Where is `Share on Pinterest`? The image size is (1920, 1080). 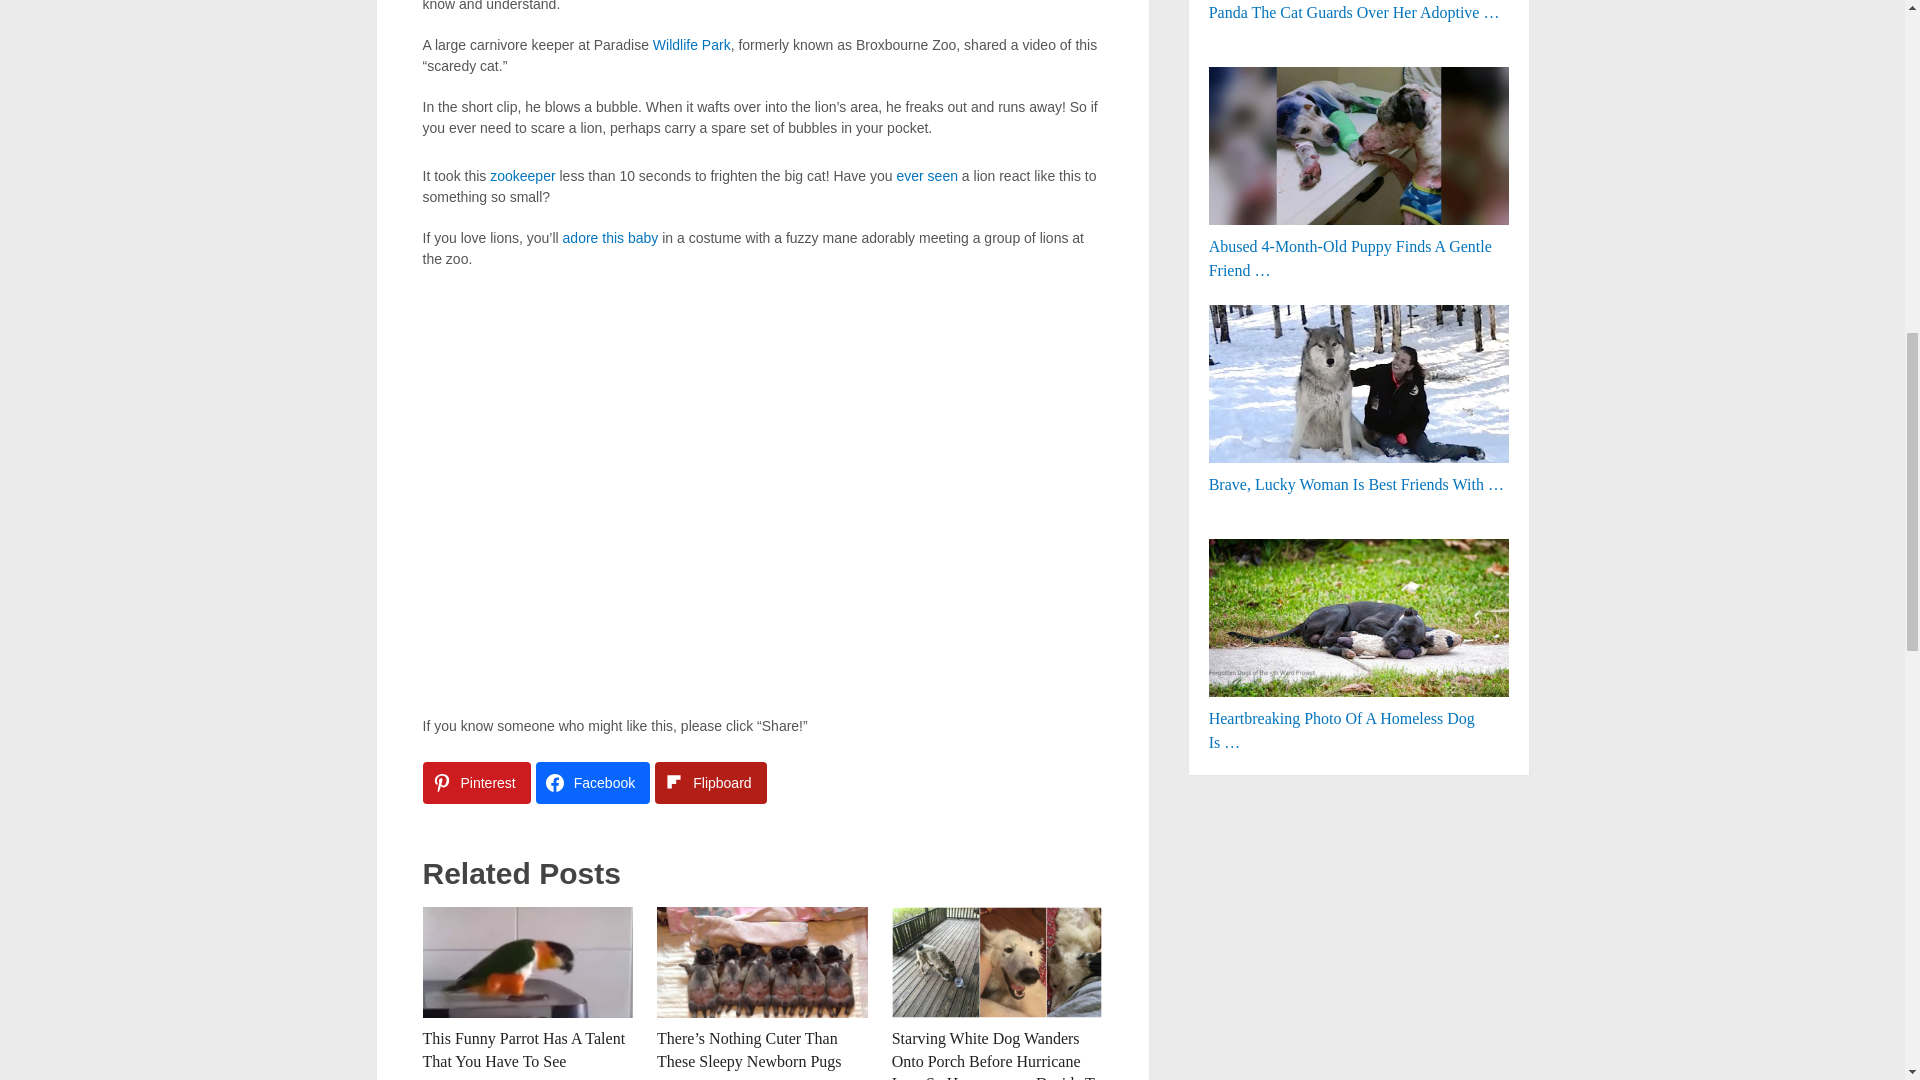 Share on Pinterest is located at coordinates (476, 782).